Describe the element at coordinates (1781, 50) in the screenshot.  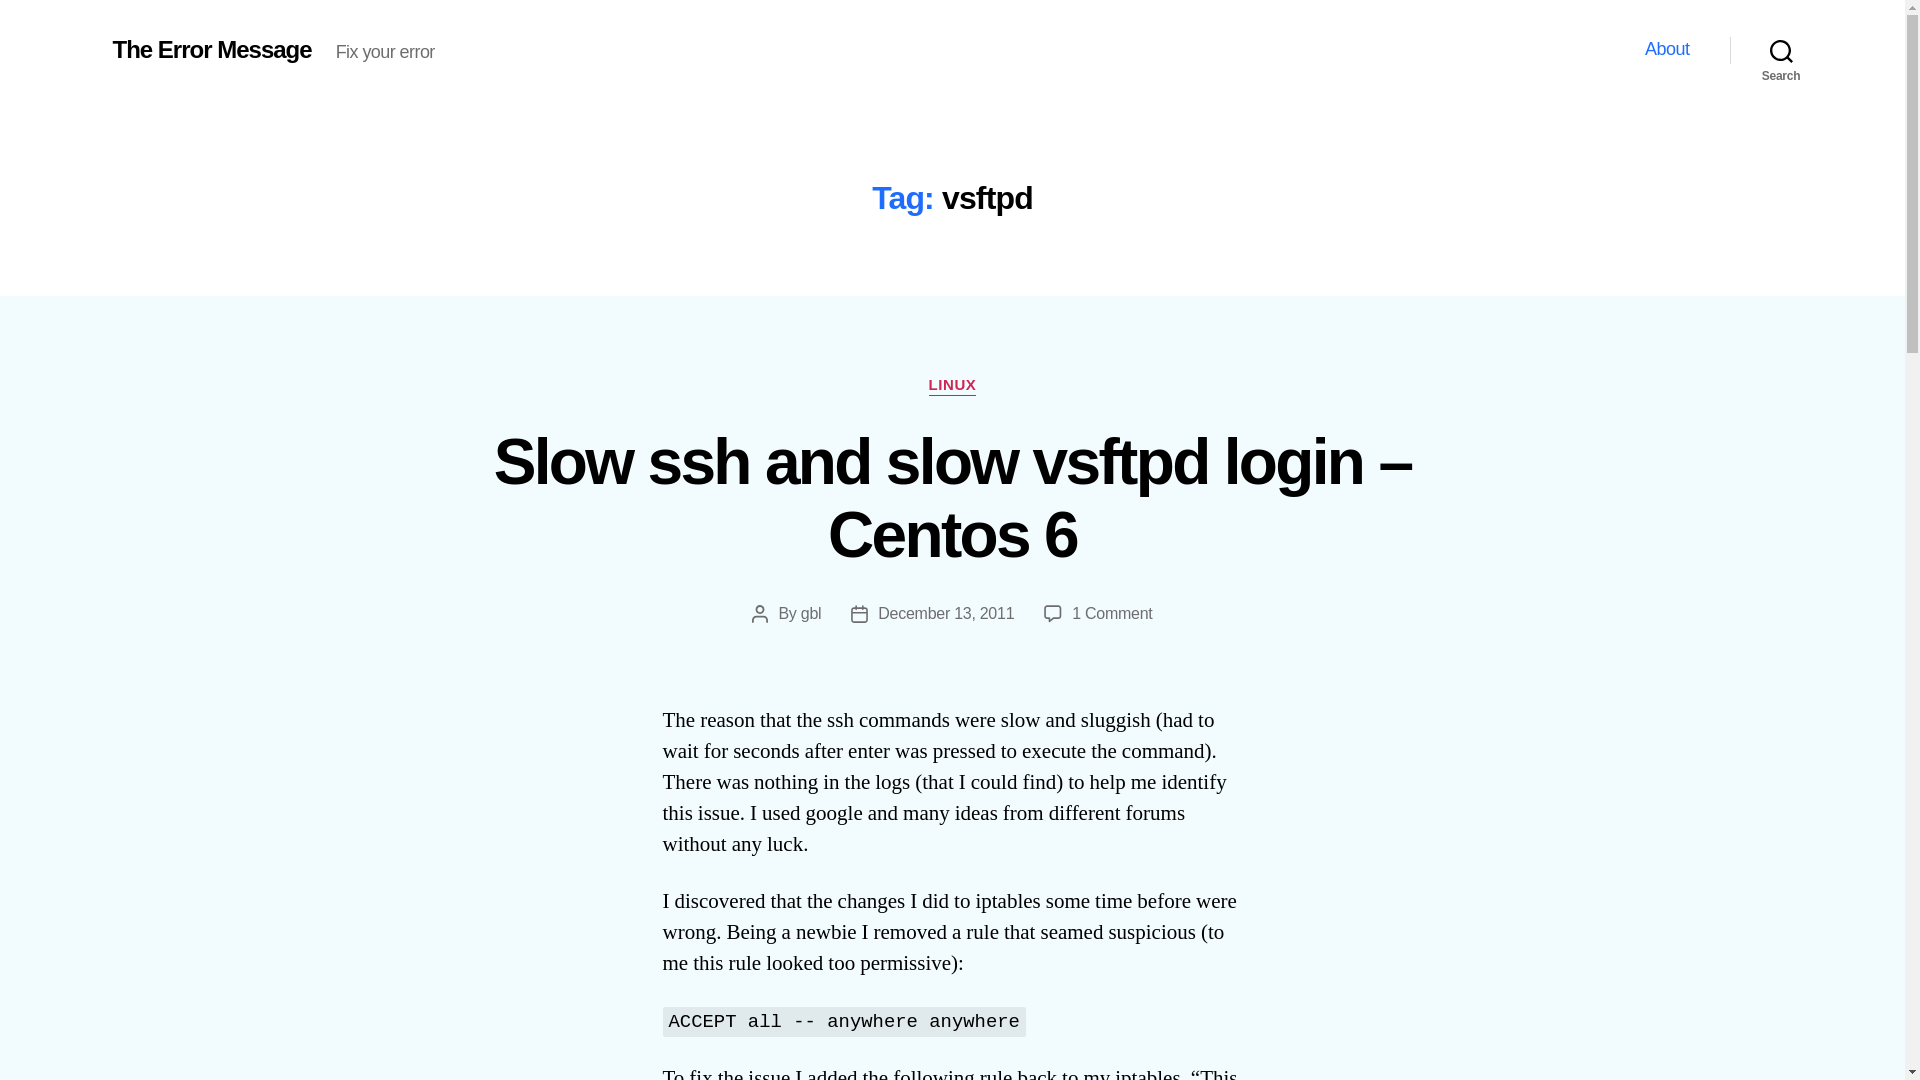
I see `Search` at that location.